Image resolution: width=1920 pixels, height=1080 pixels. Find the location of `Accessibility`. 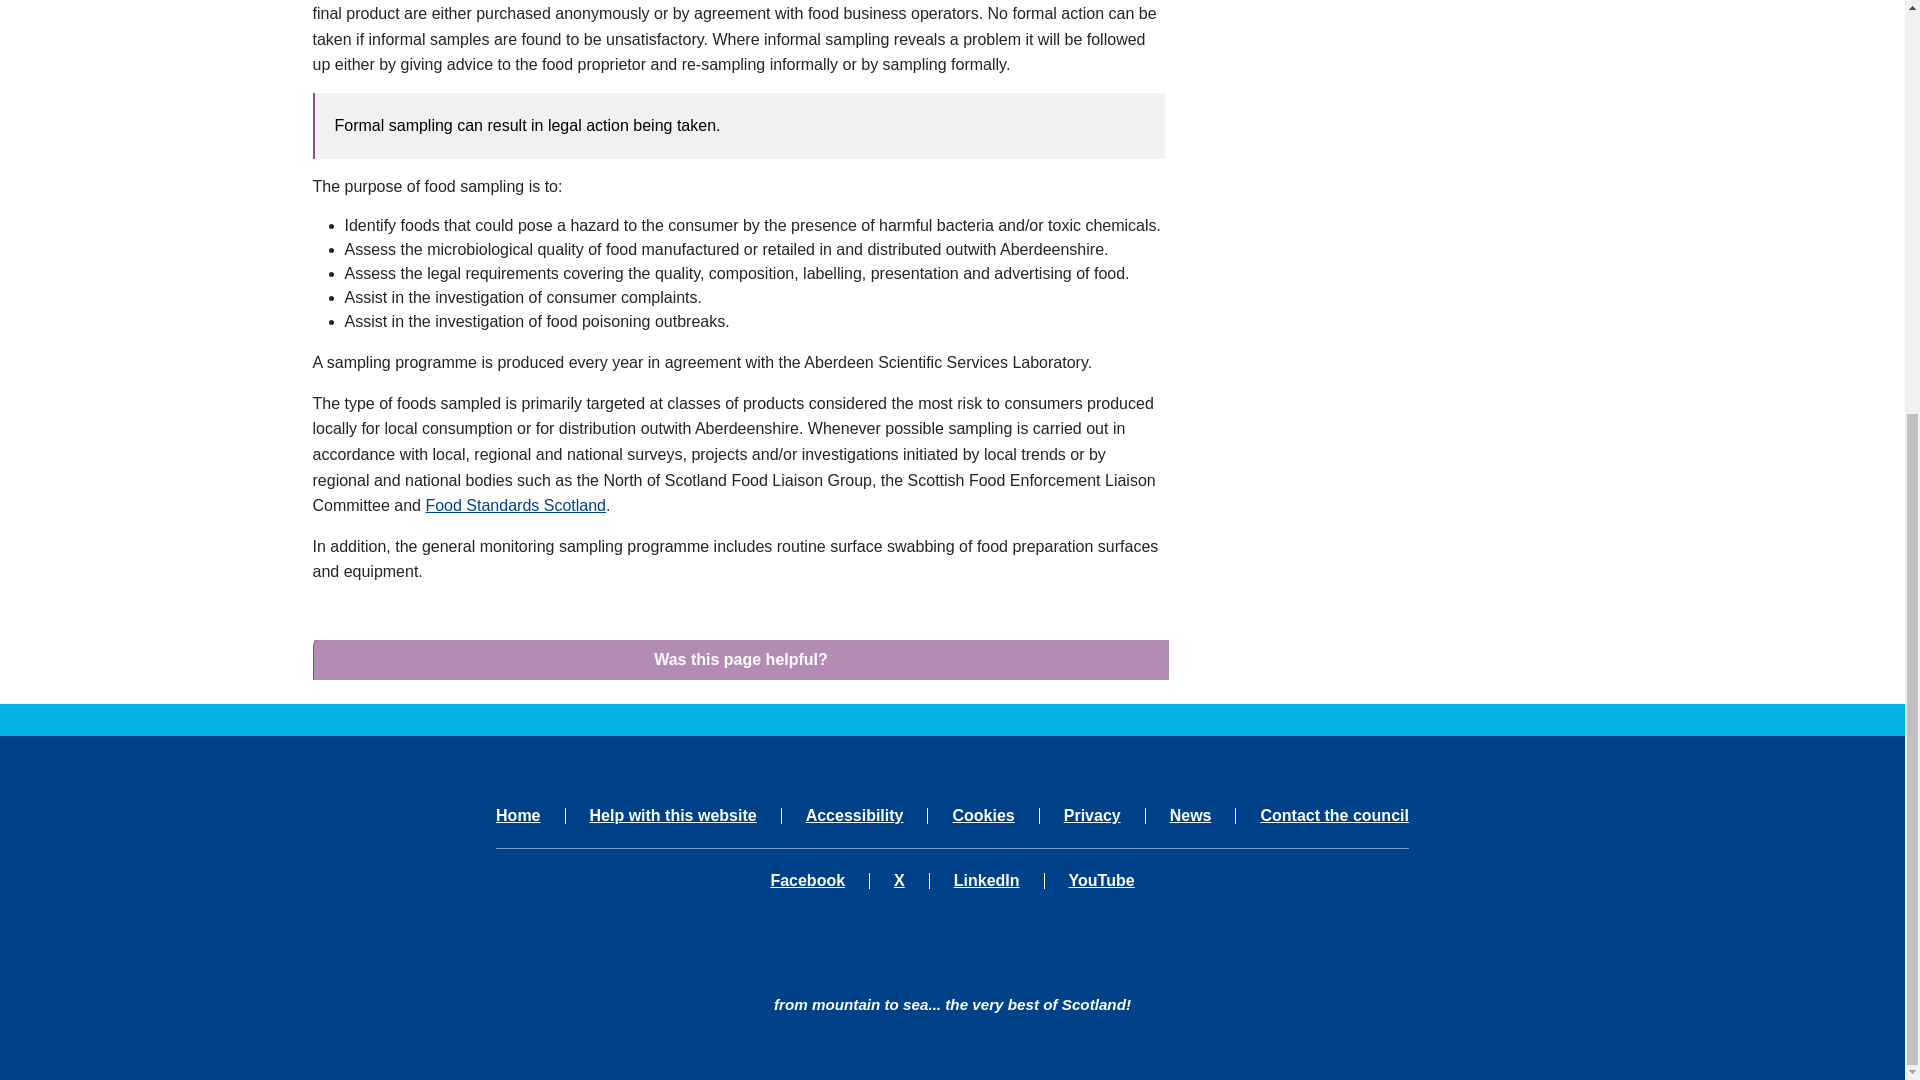

Accessibility is located at coordinates (854, 816).